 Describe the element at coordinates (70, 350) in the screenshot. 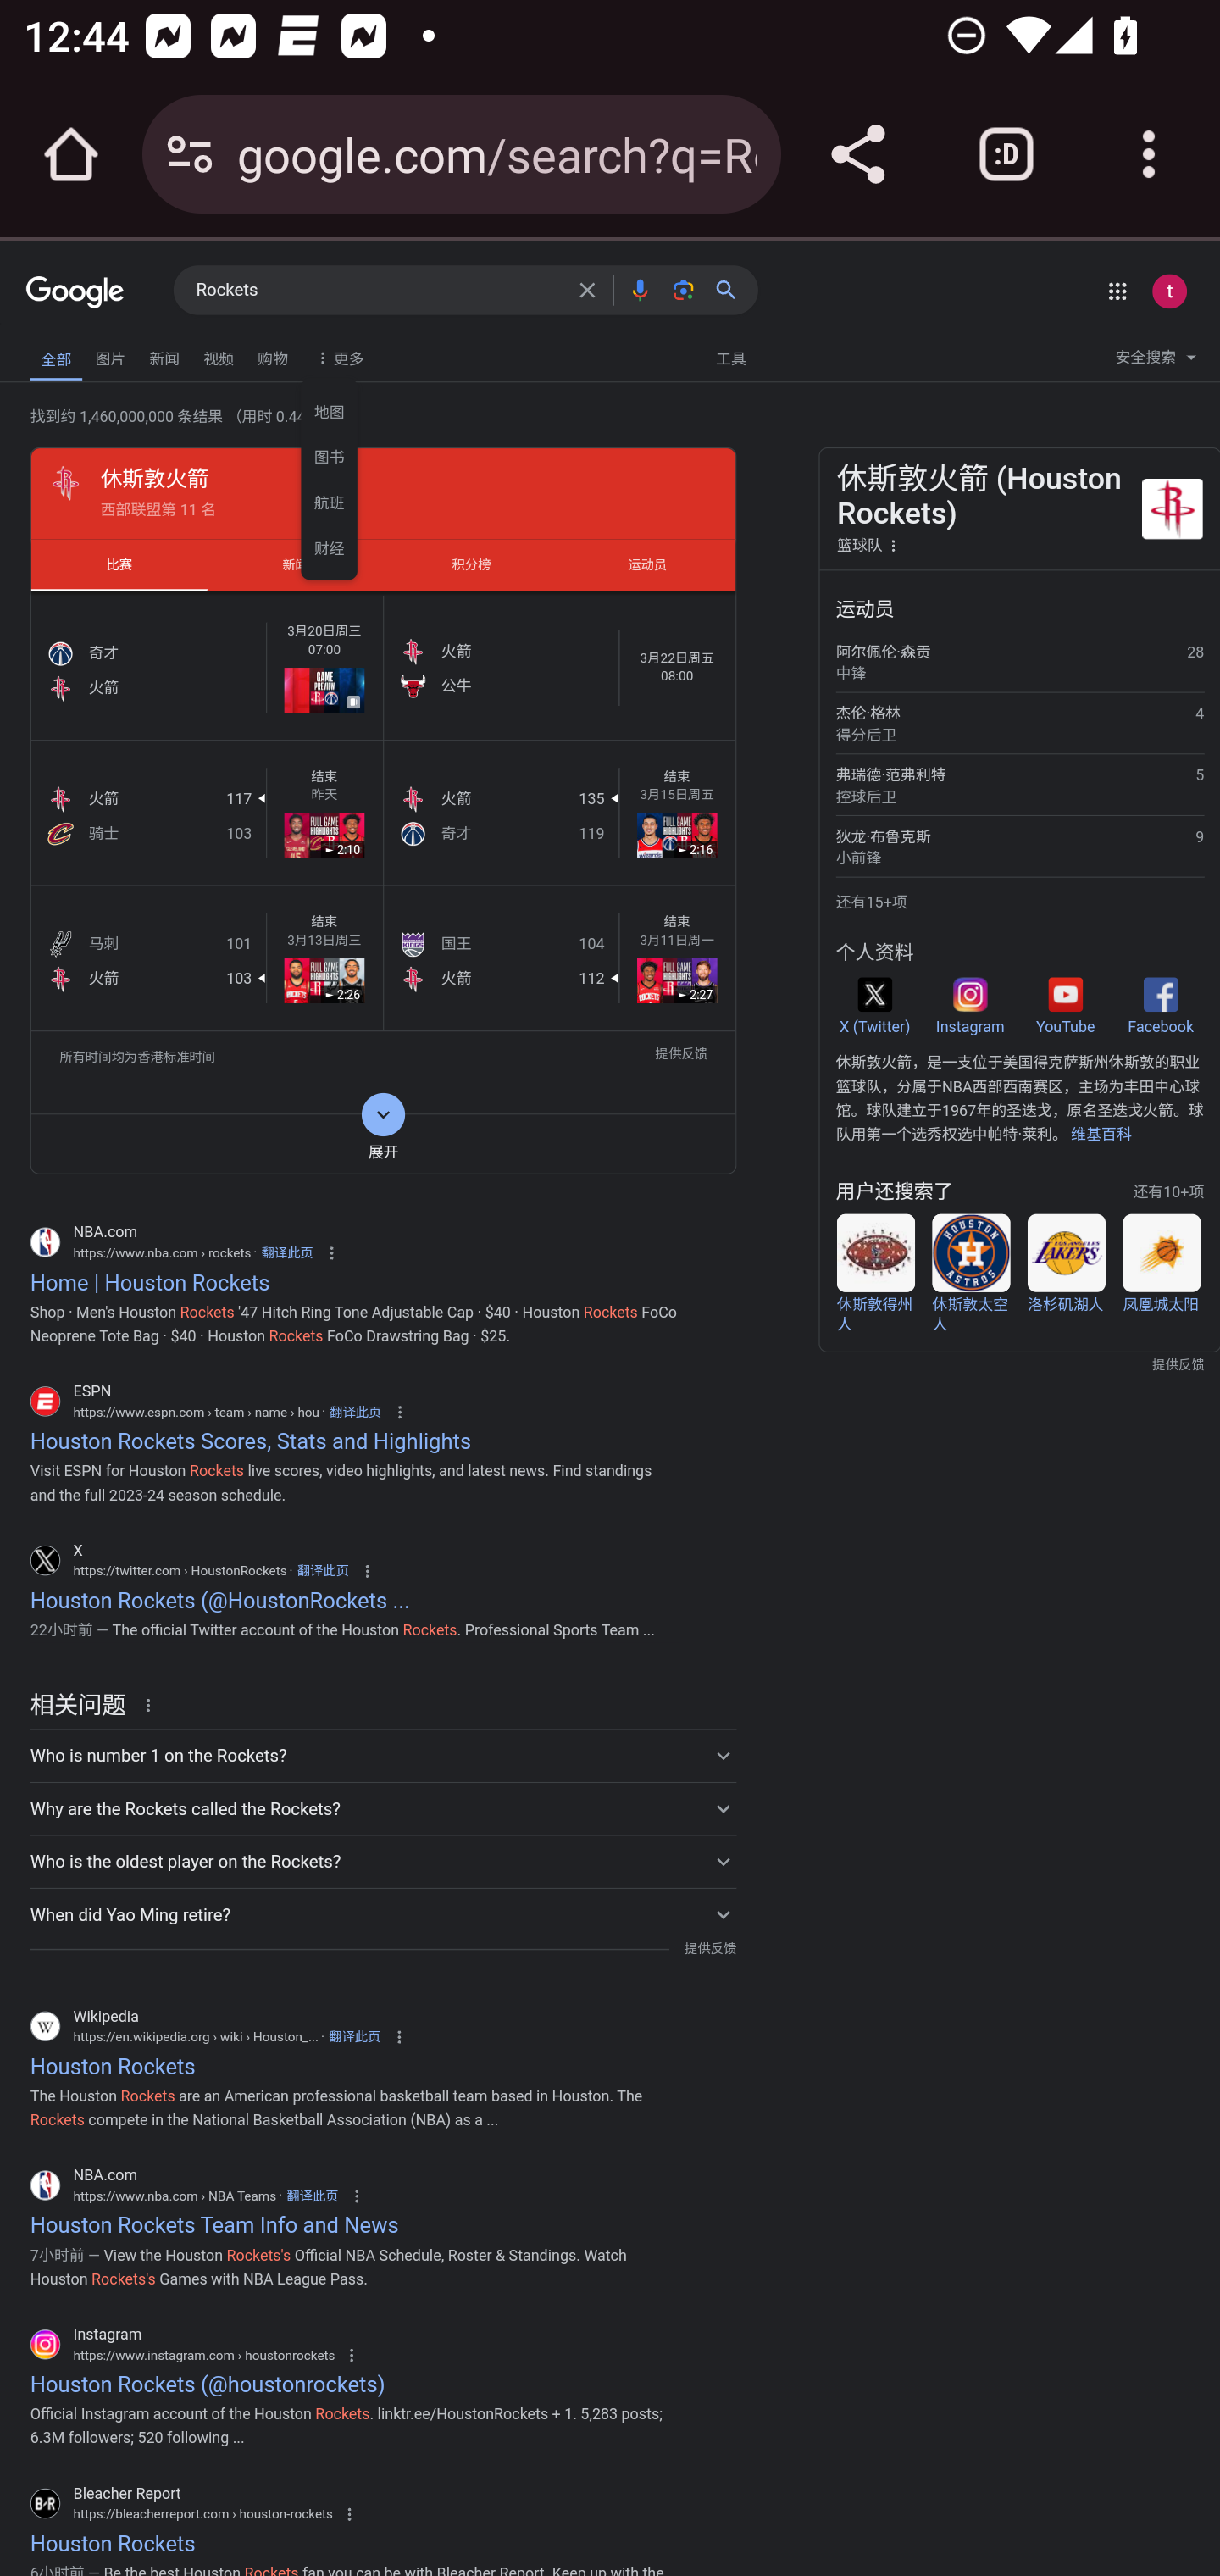

I see `无障碍功能反馈` at that location.